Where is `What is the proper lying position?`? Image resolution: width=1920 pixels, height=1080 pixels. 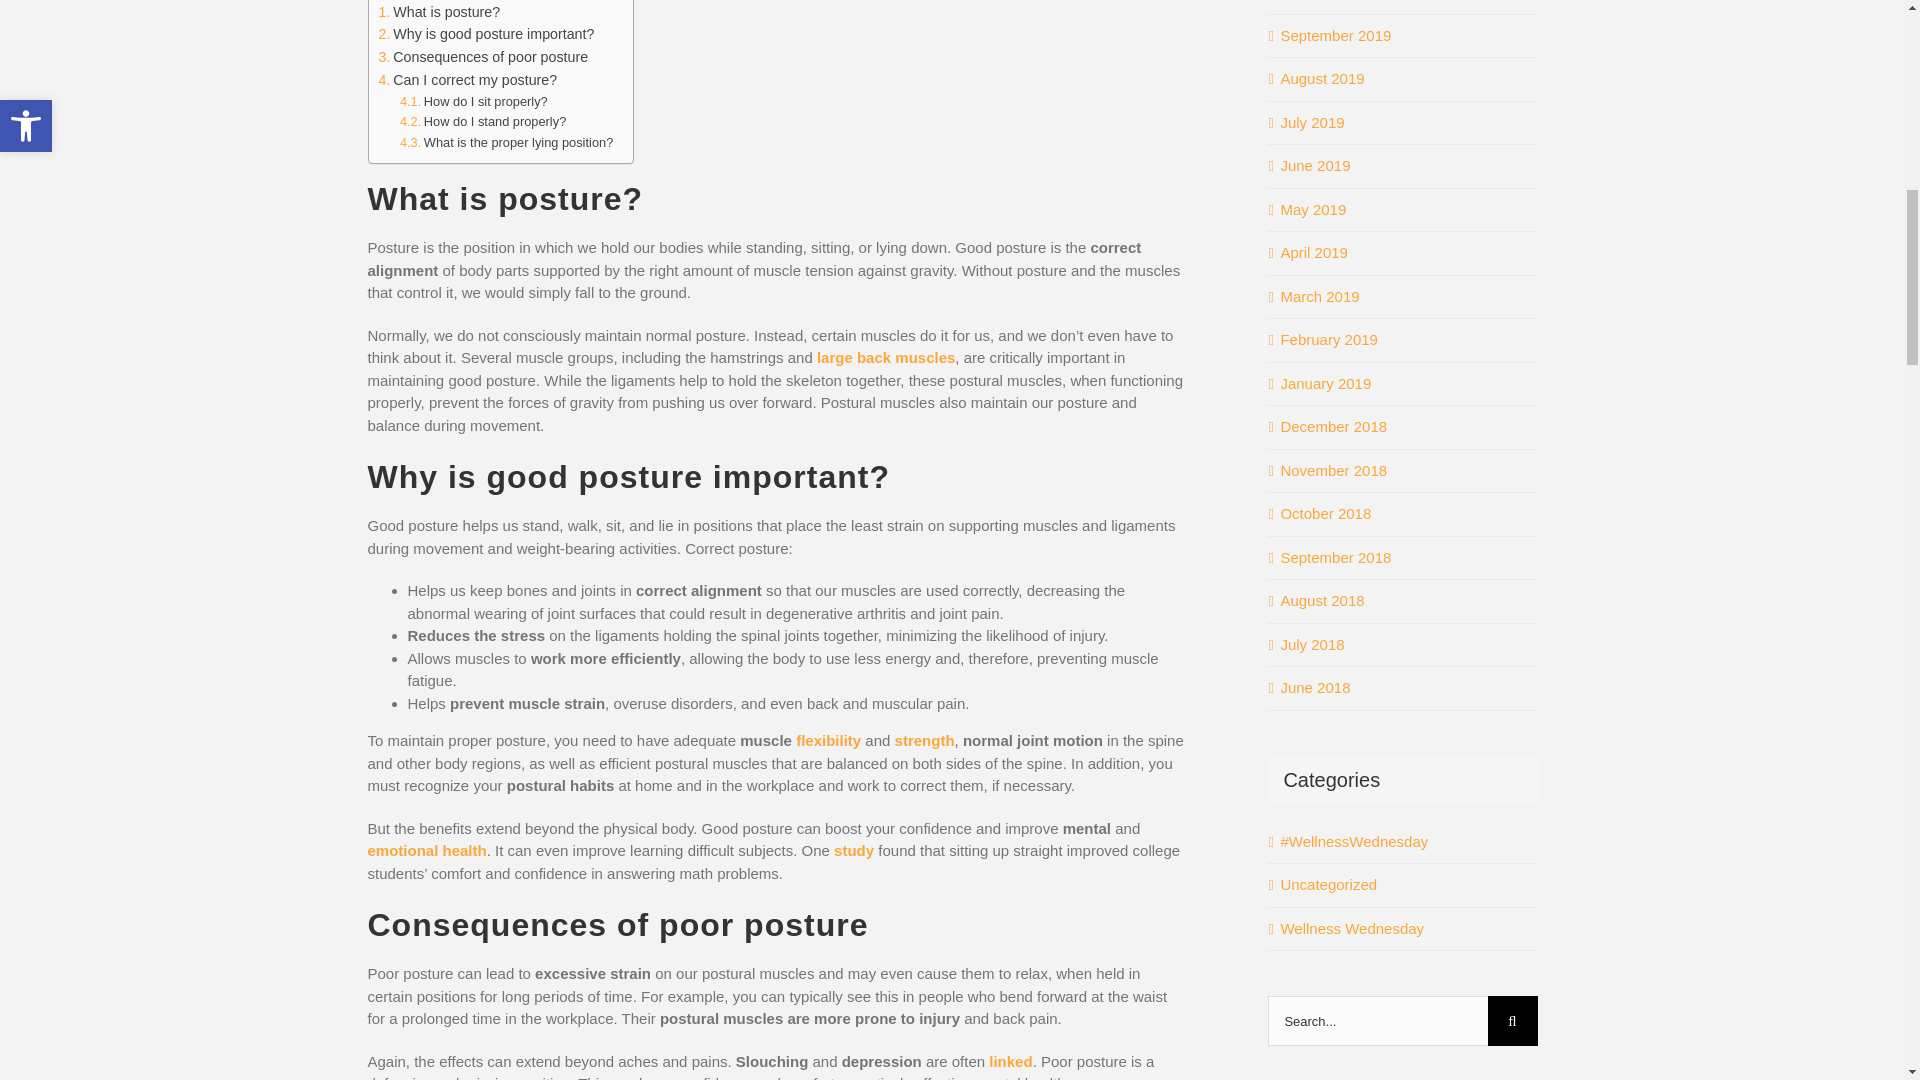
What is the proper lying position? is located at coordinates (506, 143).